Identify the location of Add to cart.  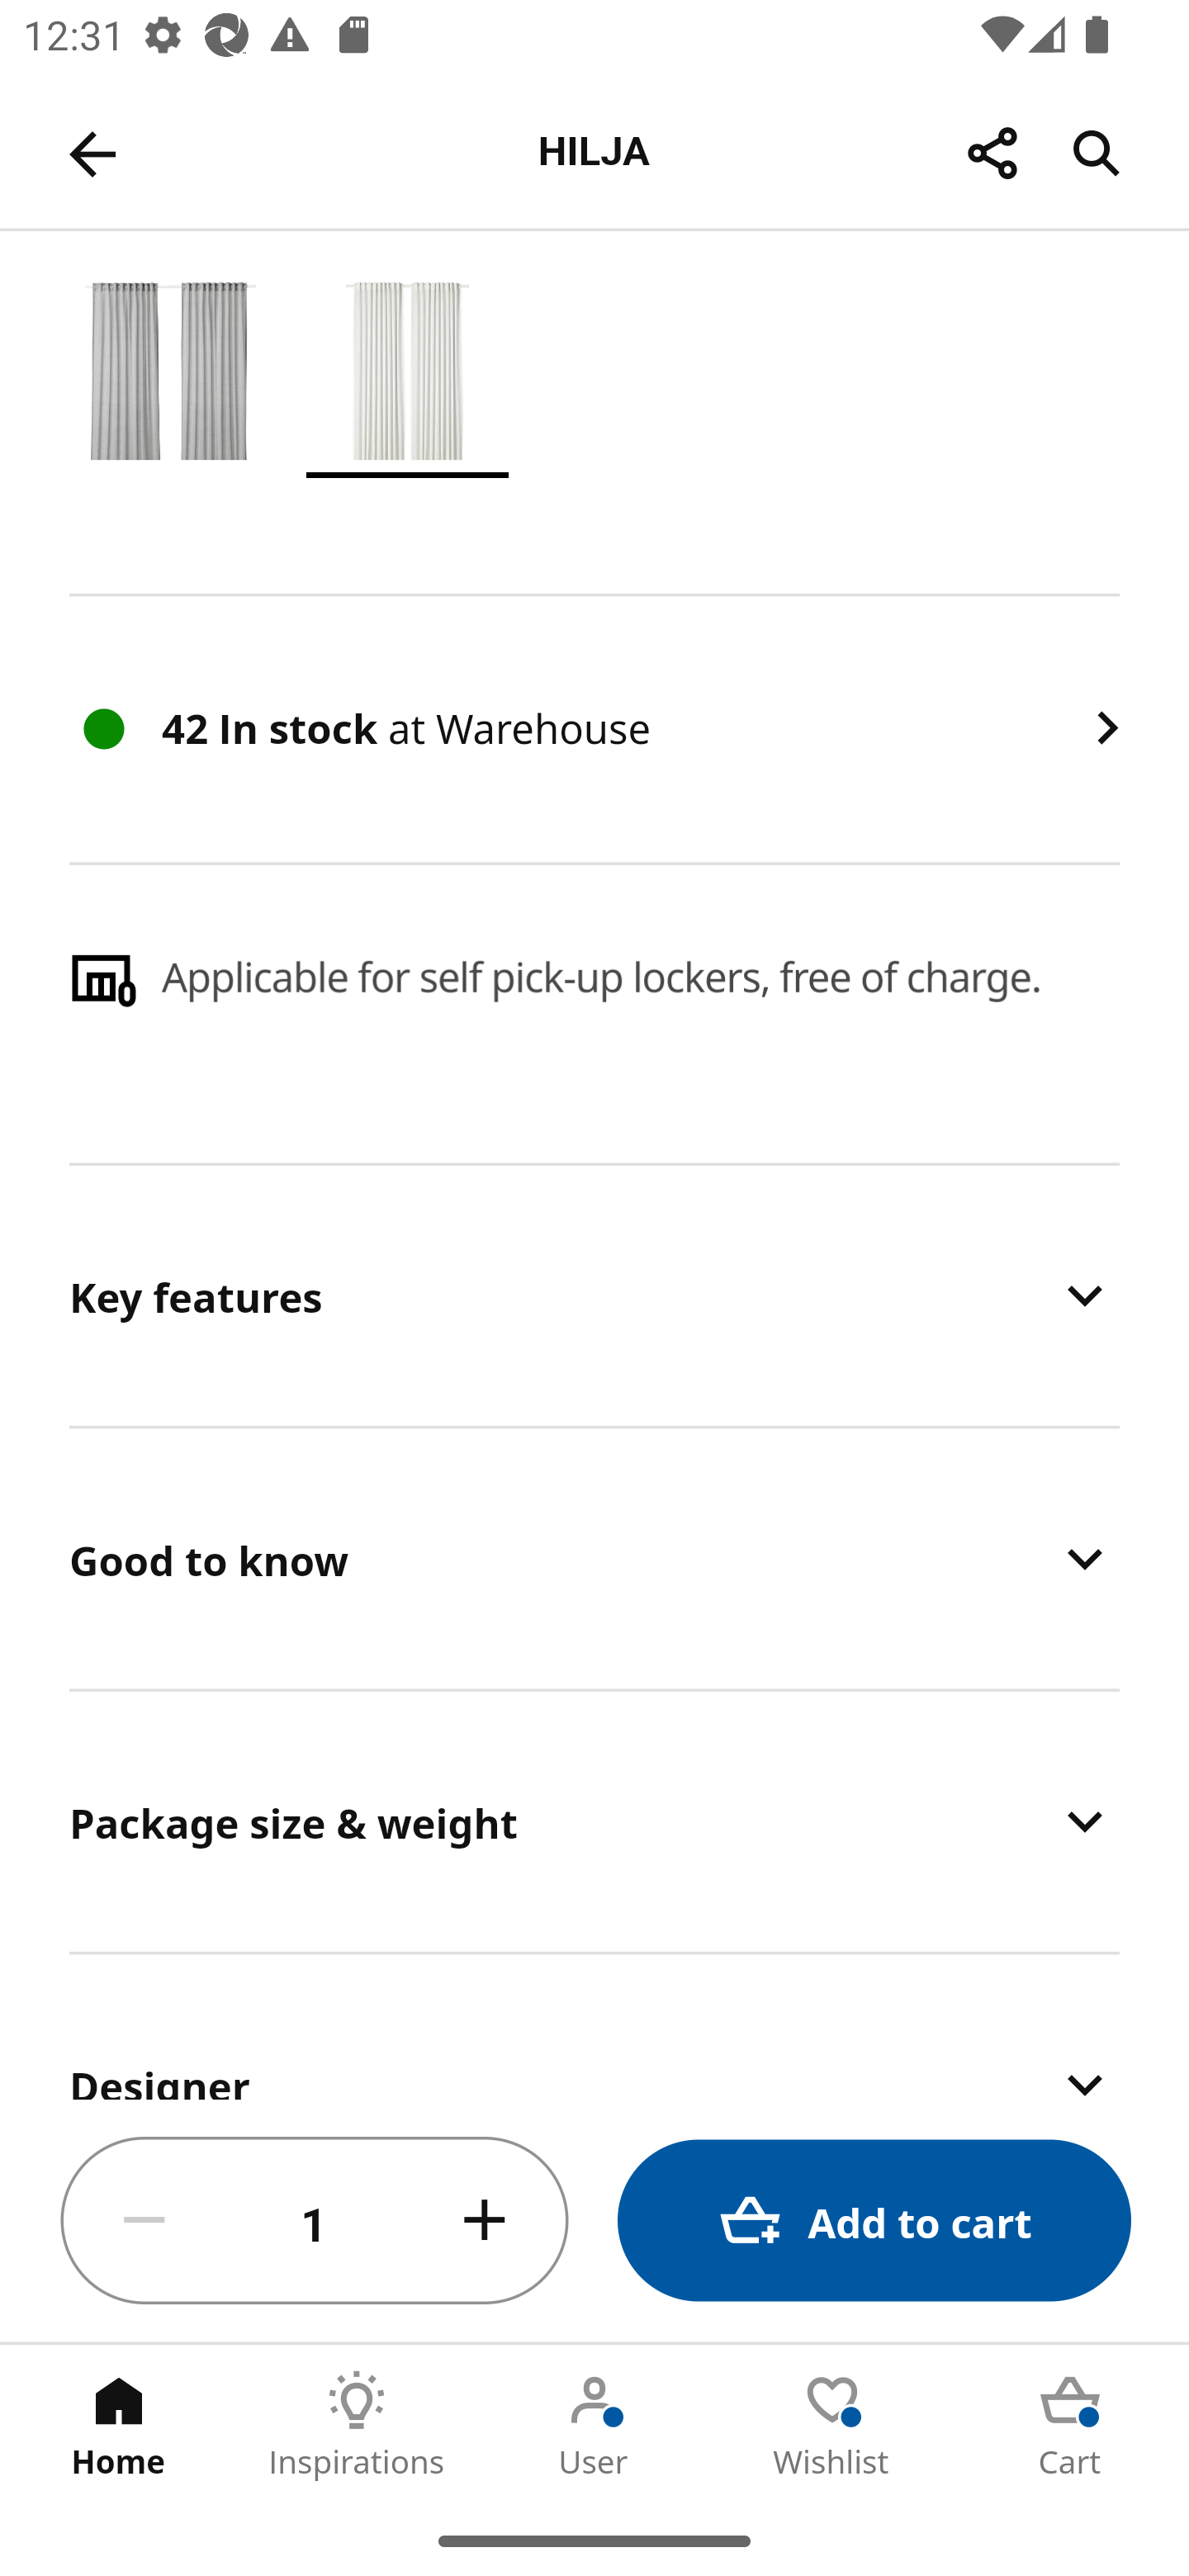
(874, 2221).